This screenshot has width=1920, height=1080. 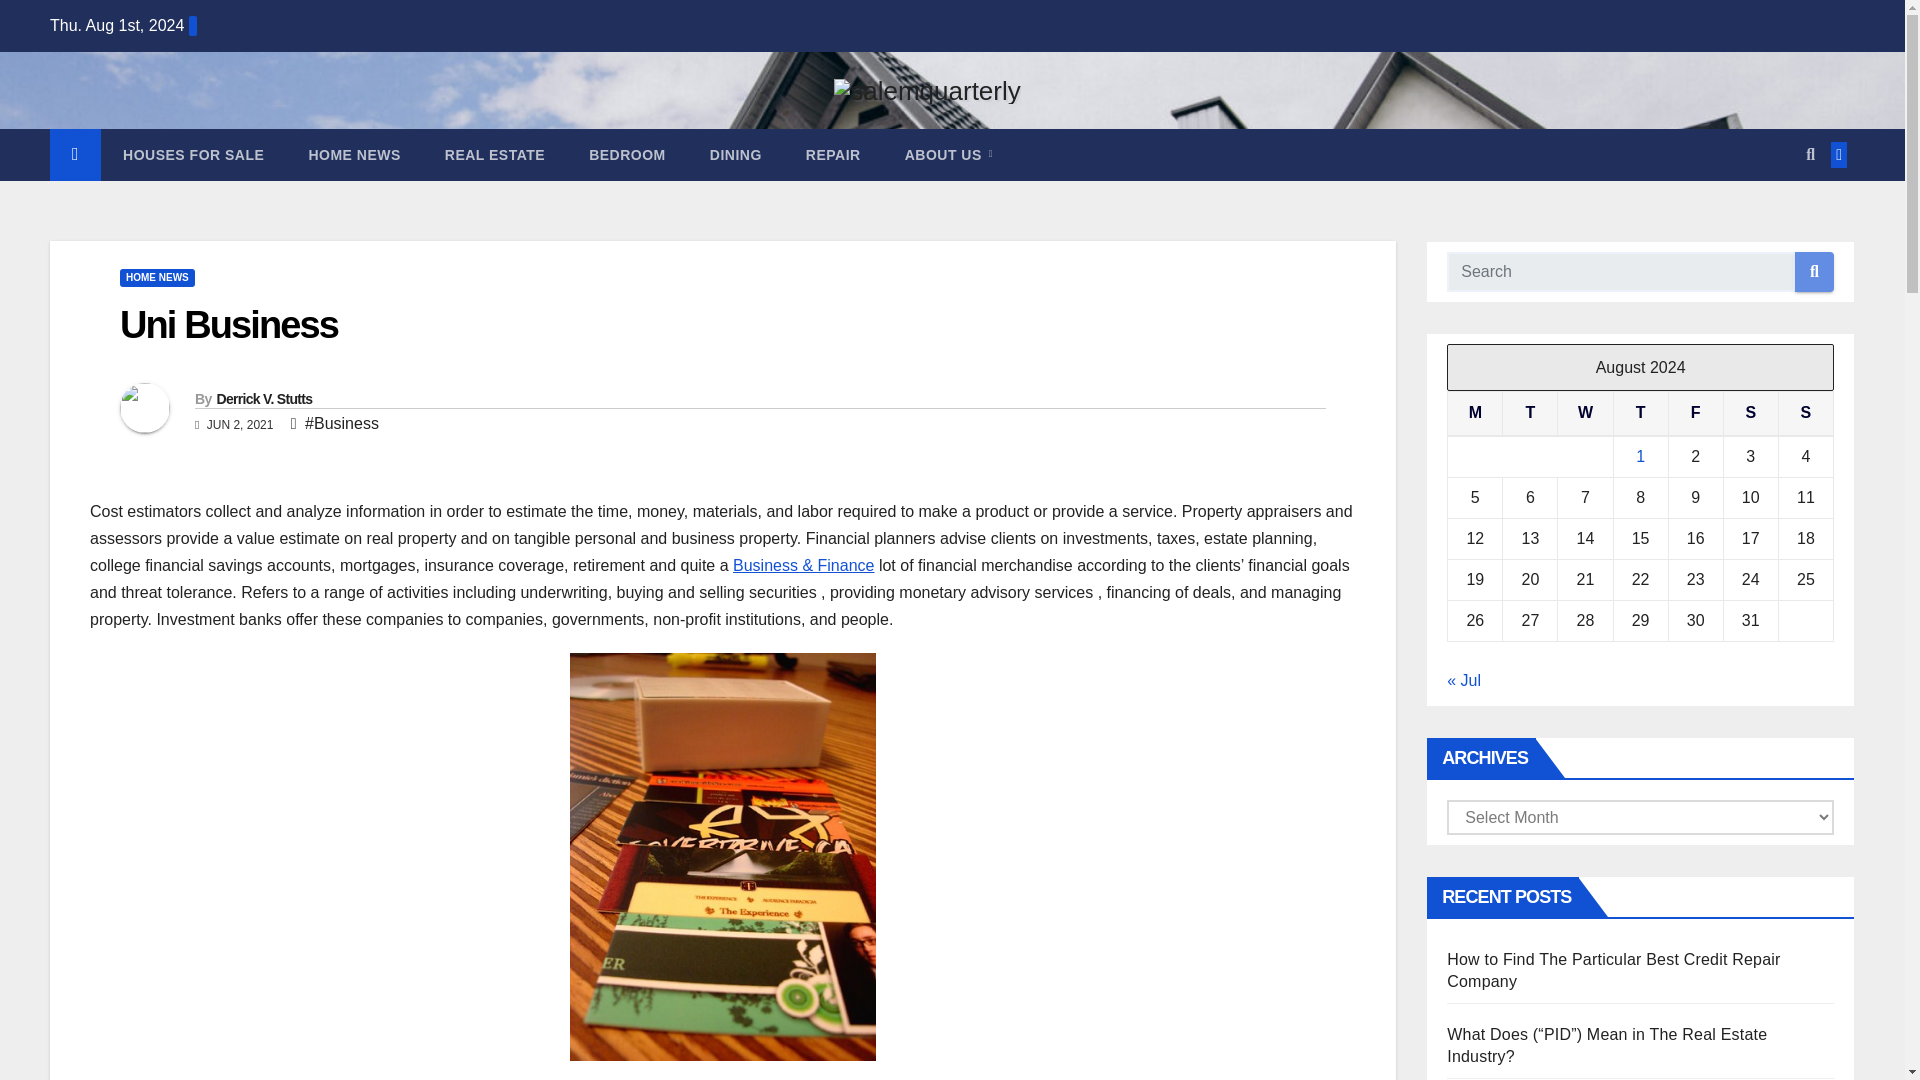 I want to click on HOME NEWS, so click(x=354, y=154).